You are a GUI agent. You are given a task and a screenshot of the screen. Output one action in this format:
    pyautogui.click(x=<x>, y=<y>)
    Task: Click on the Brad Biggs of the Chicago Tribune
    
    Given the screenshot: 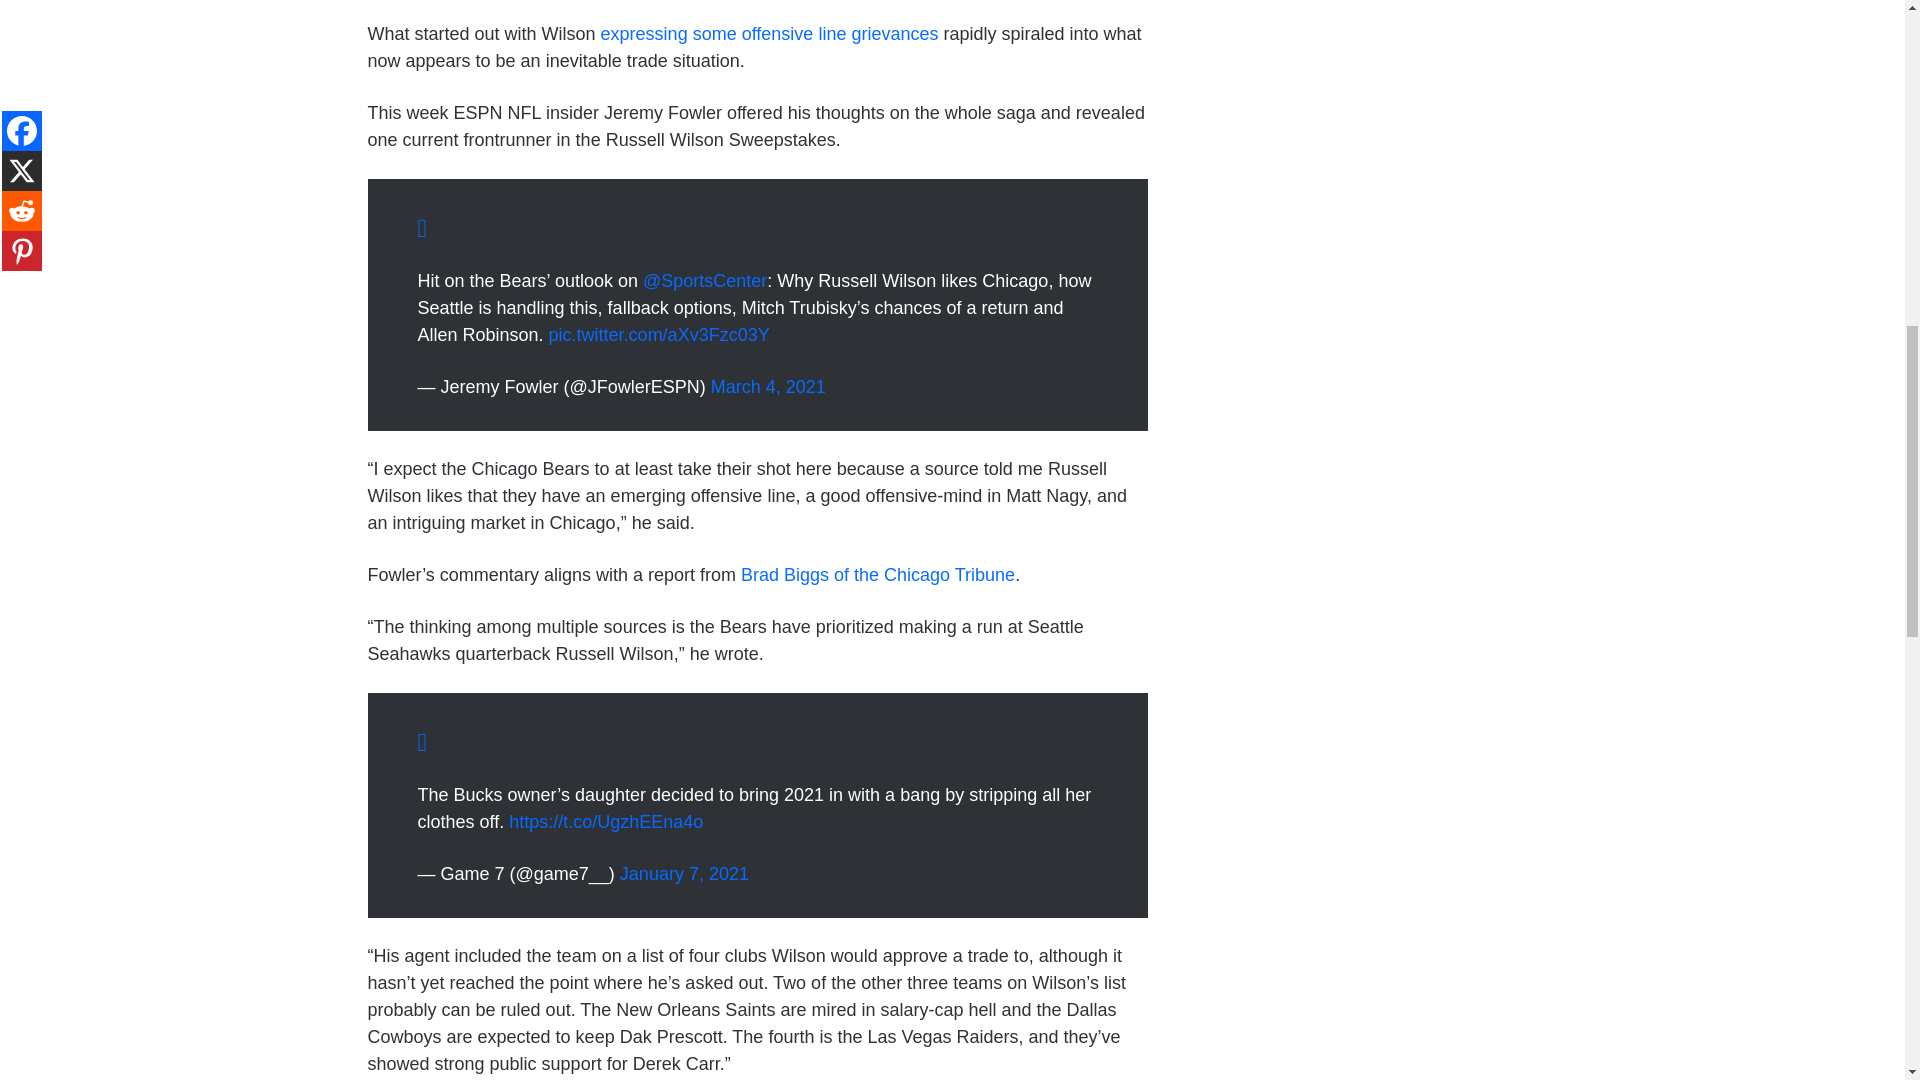 What is the action you would take?
    pyautogui.click(x=878, y=574)
    